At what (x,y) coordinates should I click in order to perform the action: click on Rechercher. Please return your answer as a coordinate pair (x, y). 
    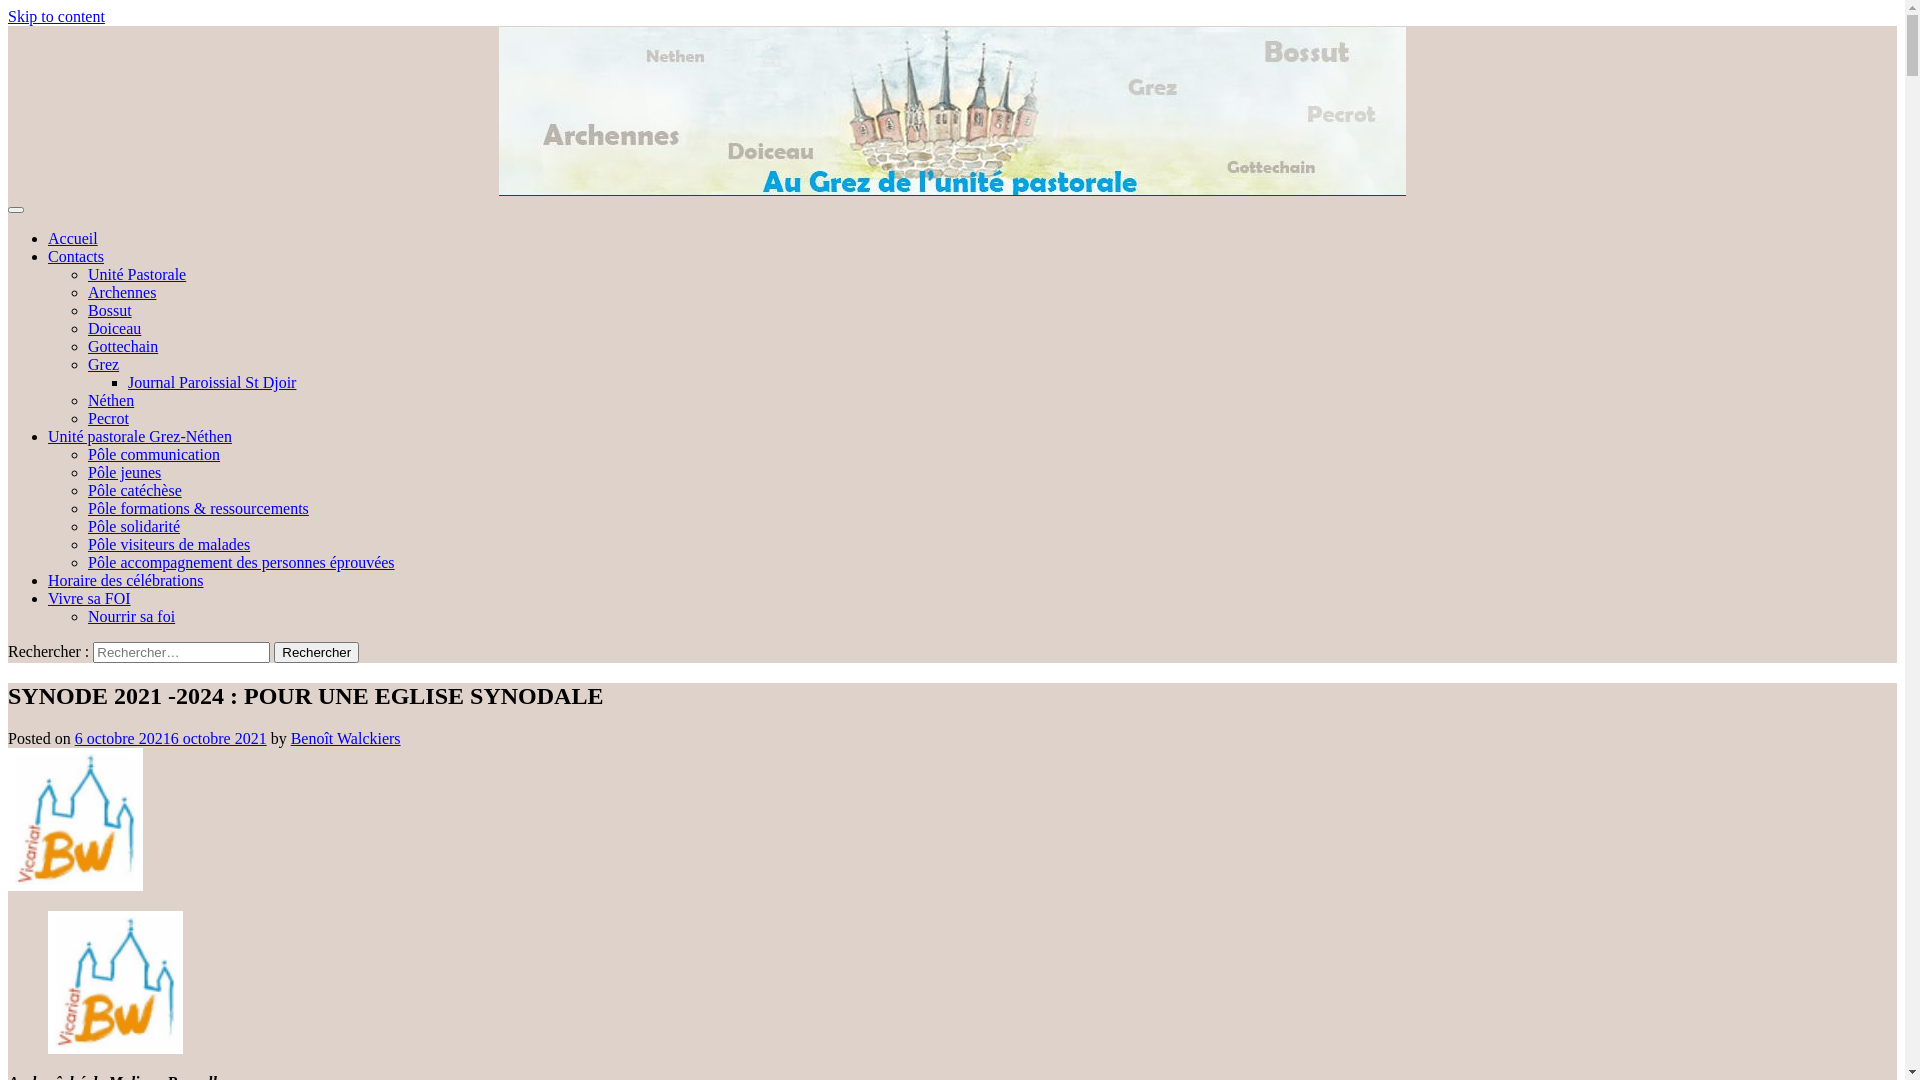
    Looking at the image, I should click on (316, 652).